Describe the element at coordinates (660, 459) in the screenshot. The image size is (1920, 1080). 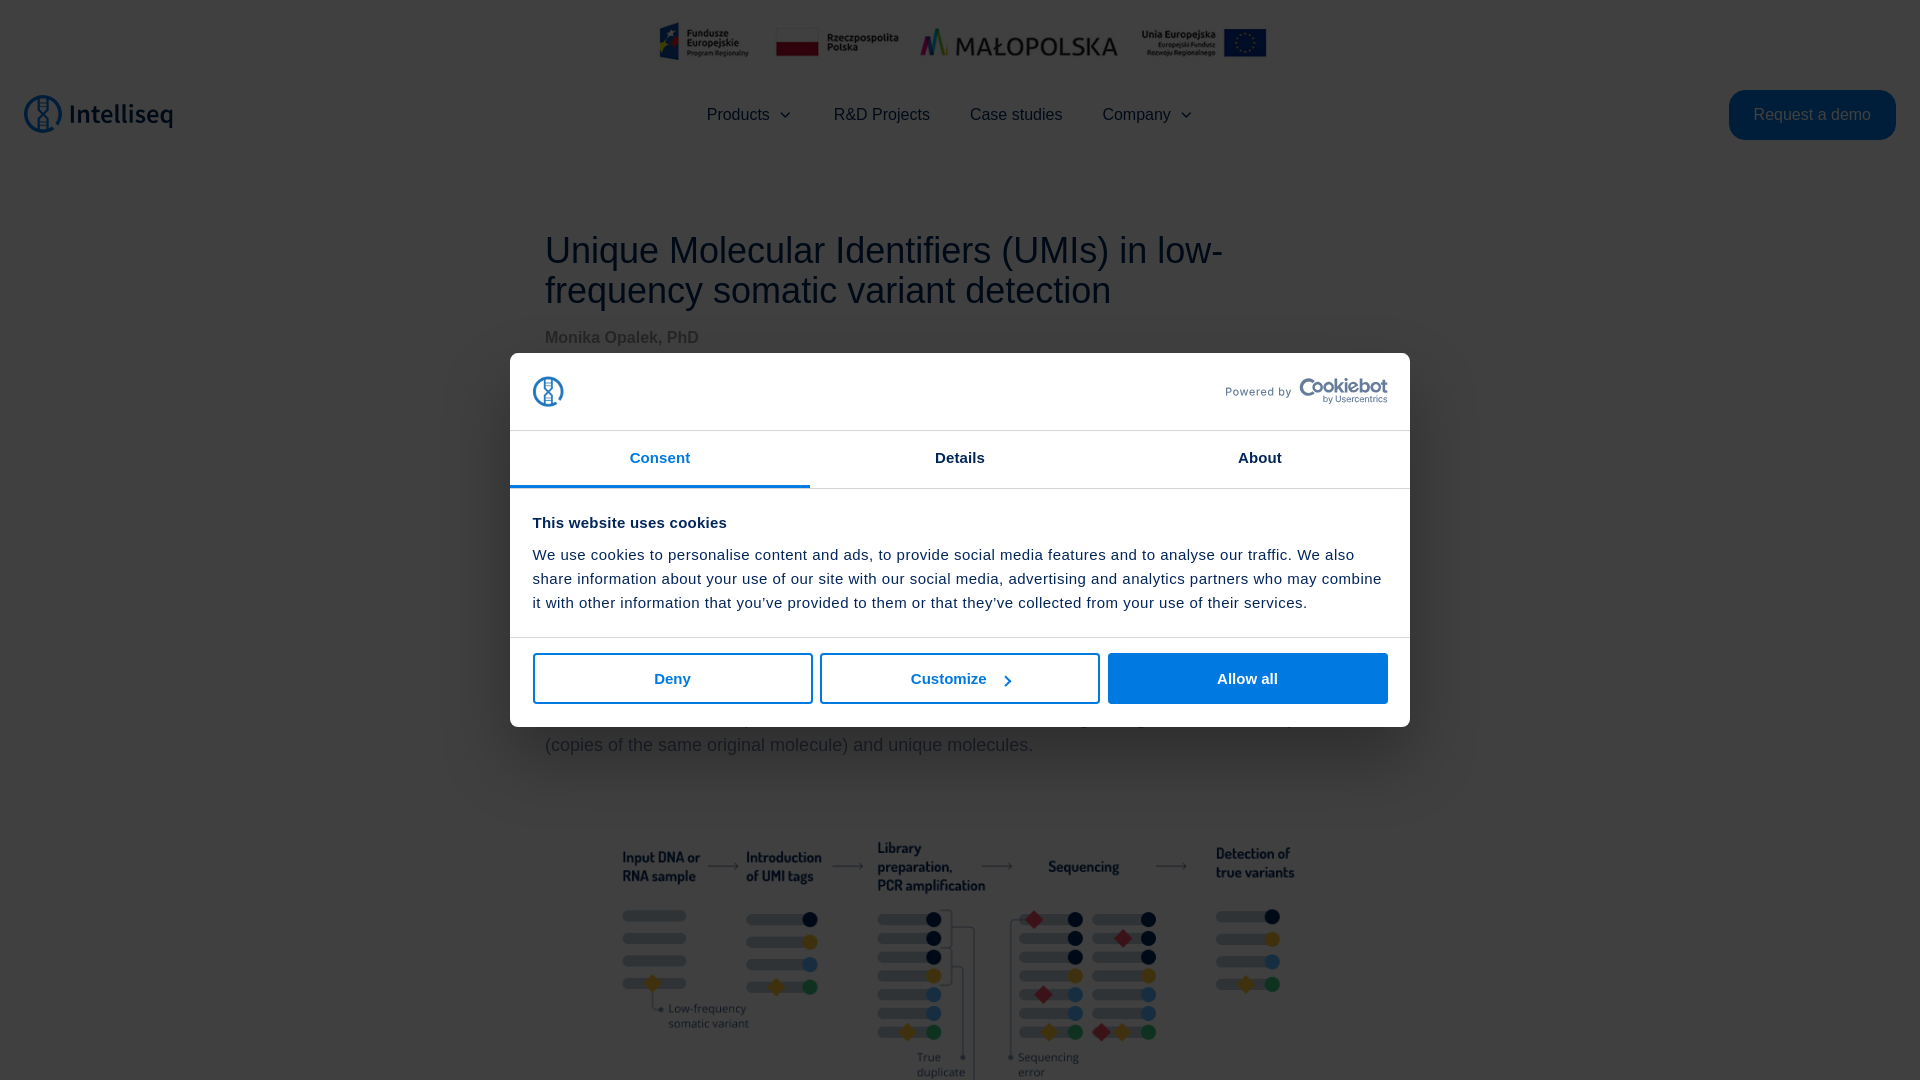
I see `Consent` at that location.